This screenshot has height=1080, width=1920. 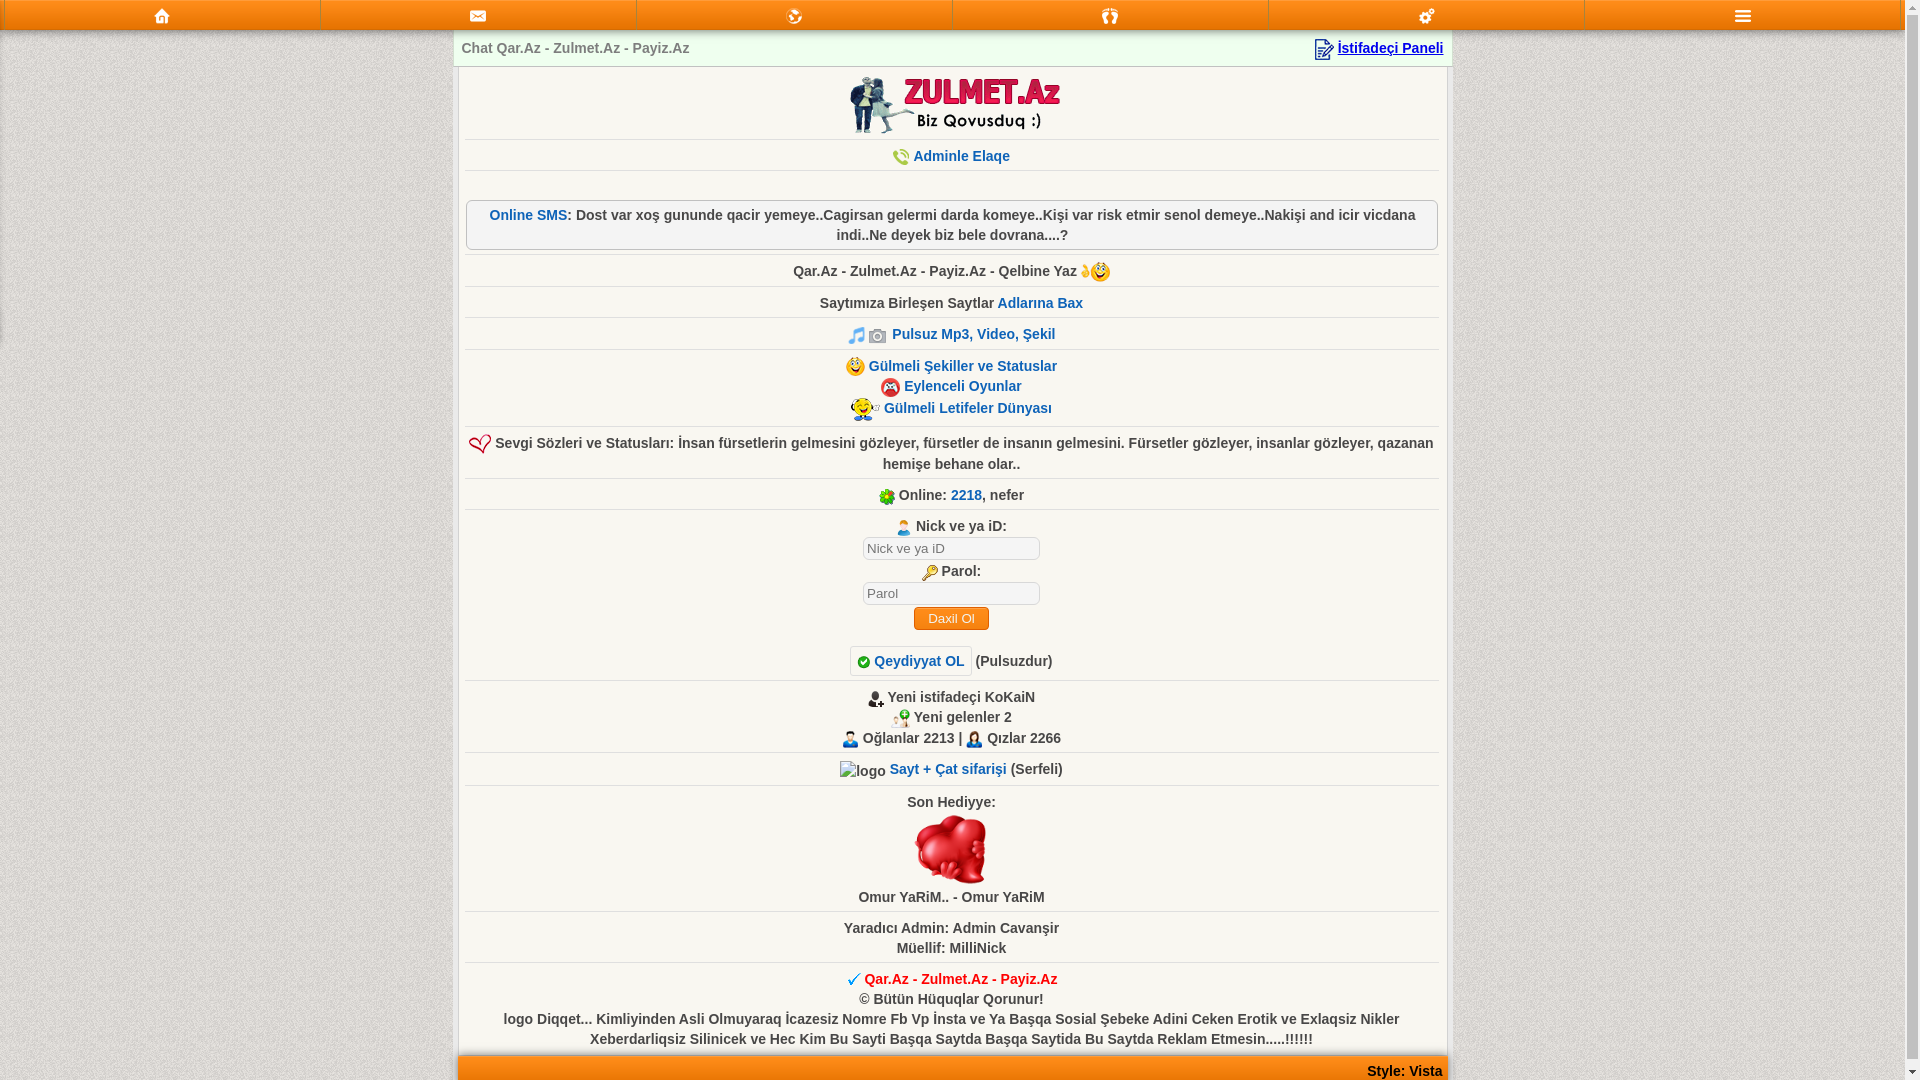 What do you see at coordinates (960, 979) in the screenshot?
I see `Qar.Az - Zulmet.Az - Payiz.Az` at bounding box center [960, 979].